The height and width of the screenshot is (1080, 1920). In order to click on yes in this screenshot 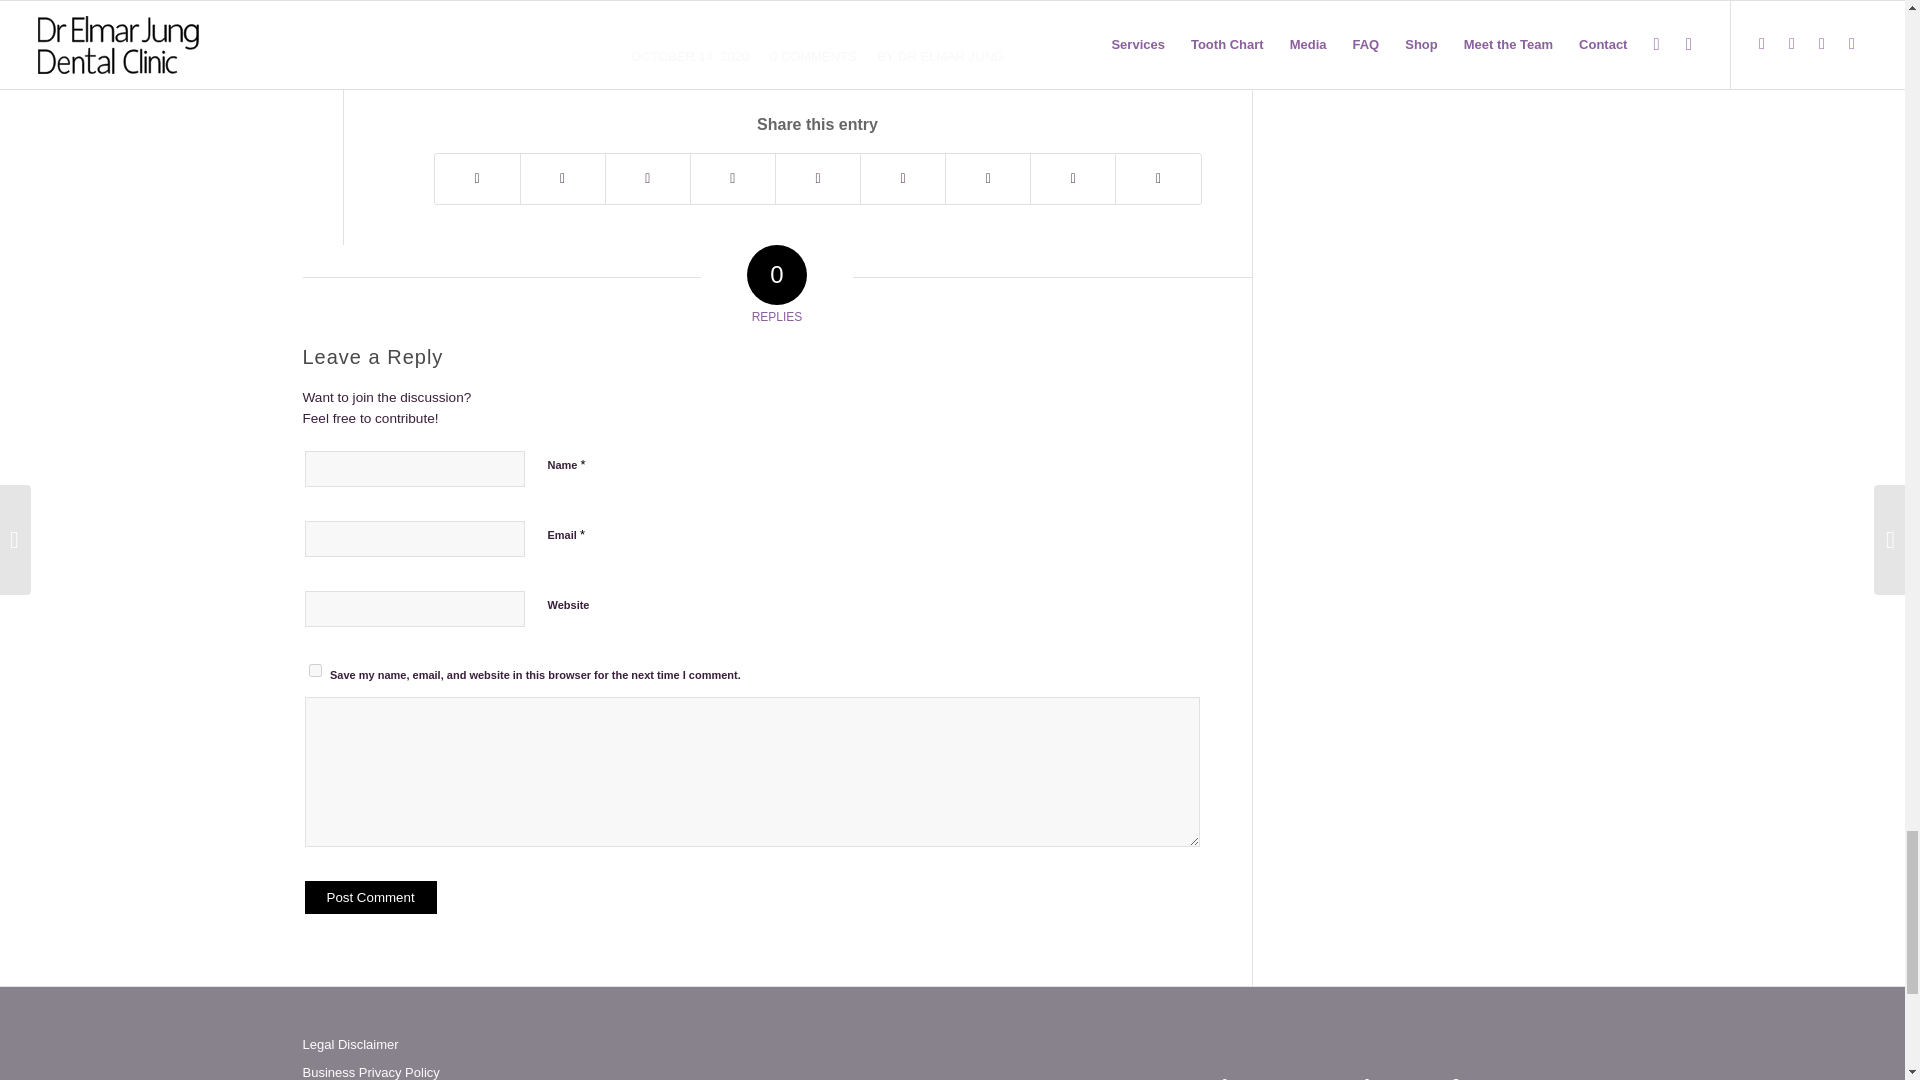, I will do `click(314, 670)`.